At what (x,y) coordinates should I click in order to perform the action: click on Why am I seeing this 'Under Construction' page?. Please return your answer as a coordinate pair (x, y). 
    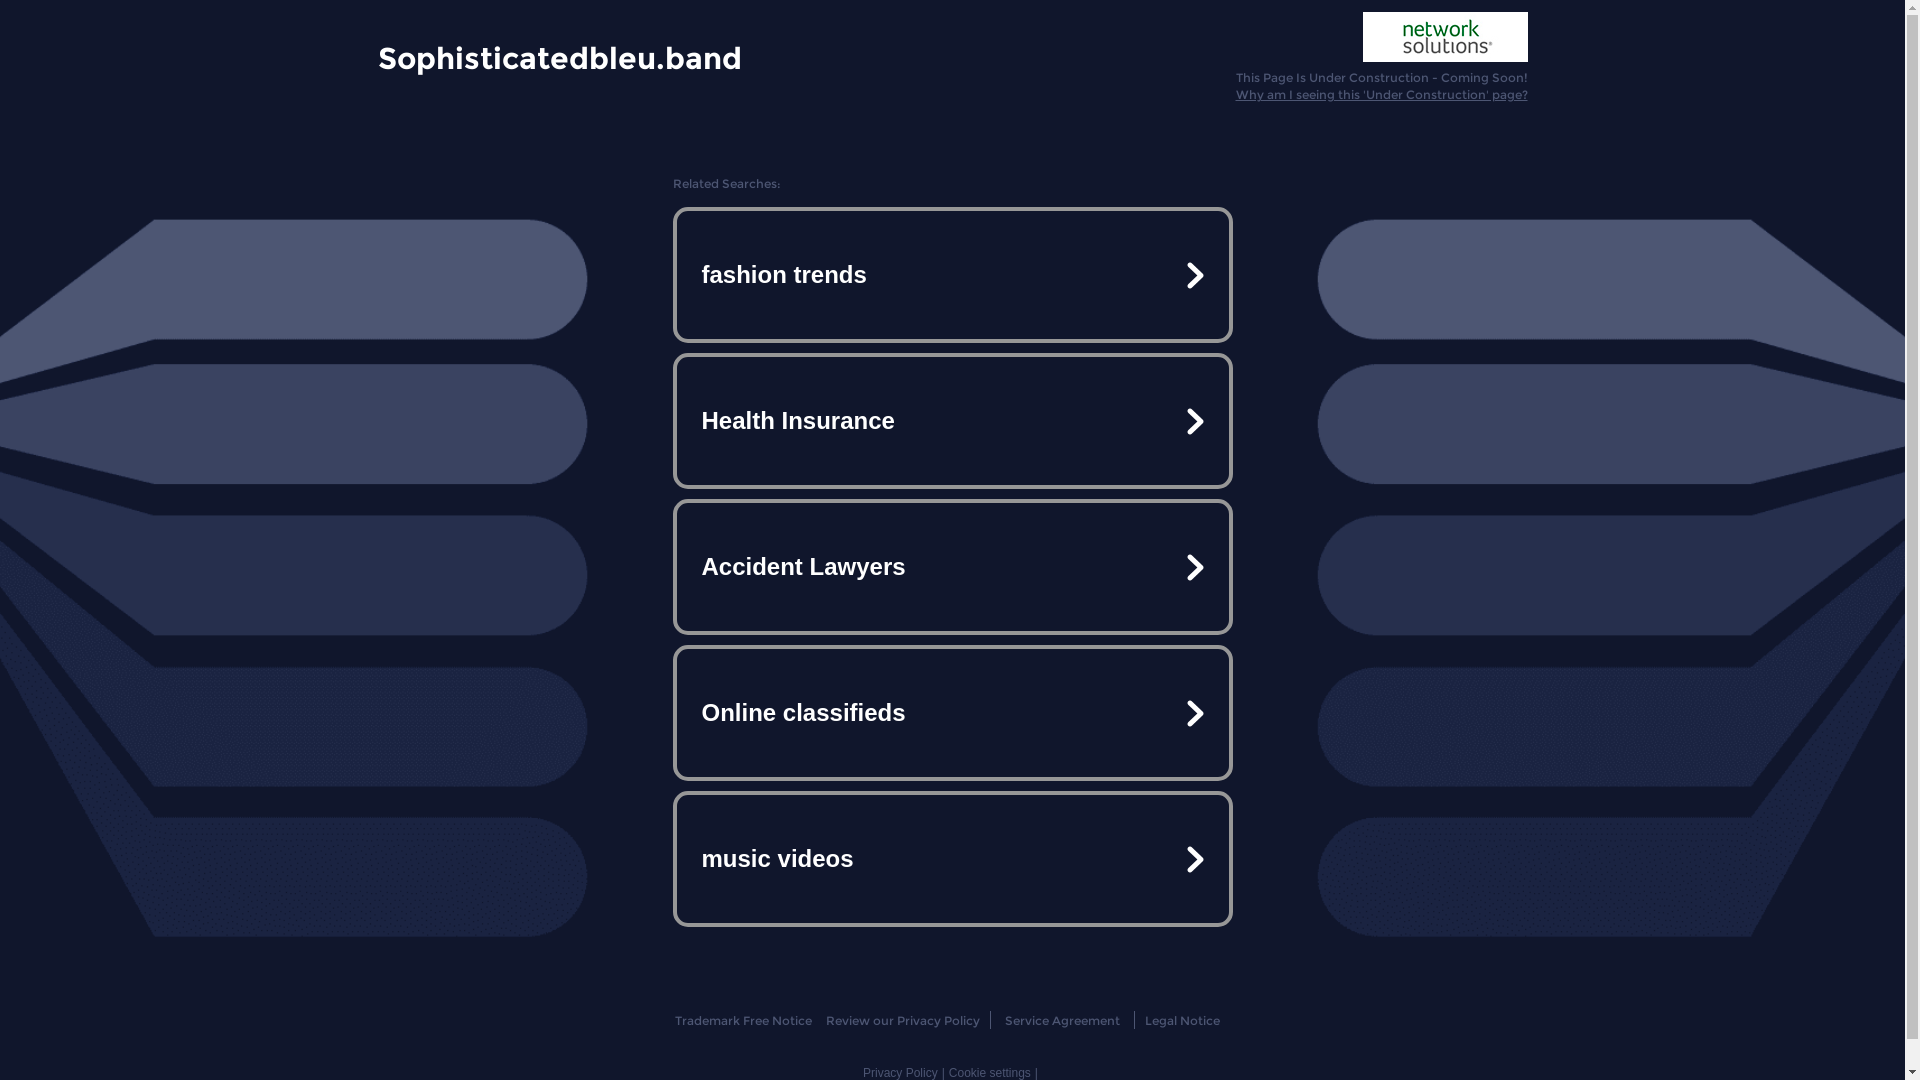
    Looking at the image, I should click on (1382, 94).